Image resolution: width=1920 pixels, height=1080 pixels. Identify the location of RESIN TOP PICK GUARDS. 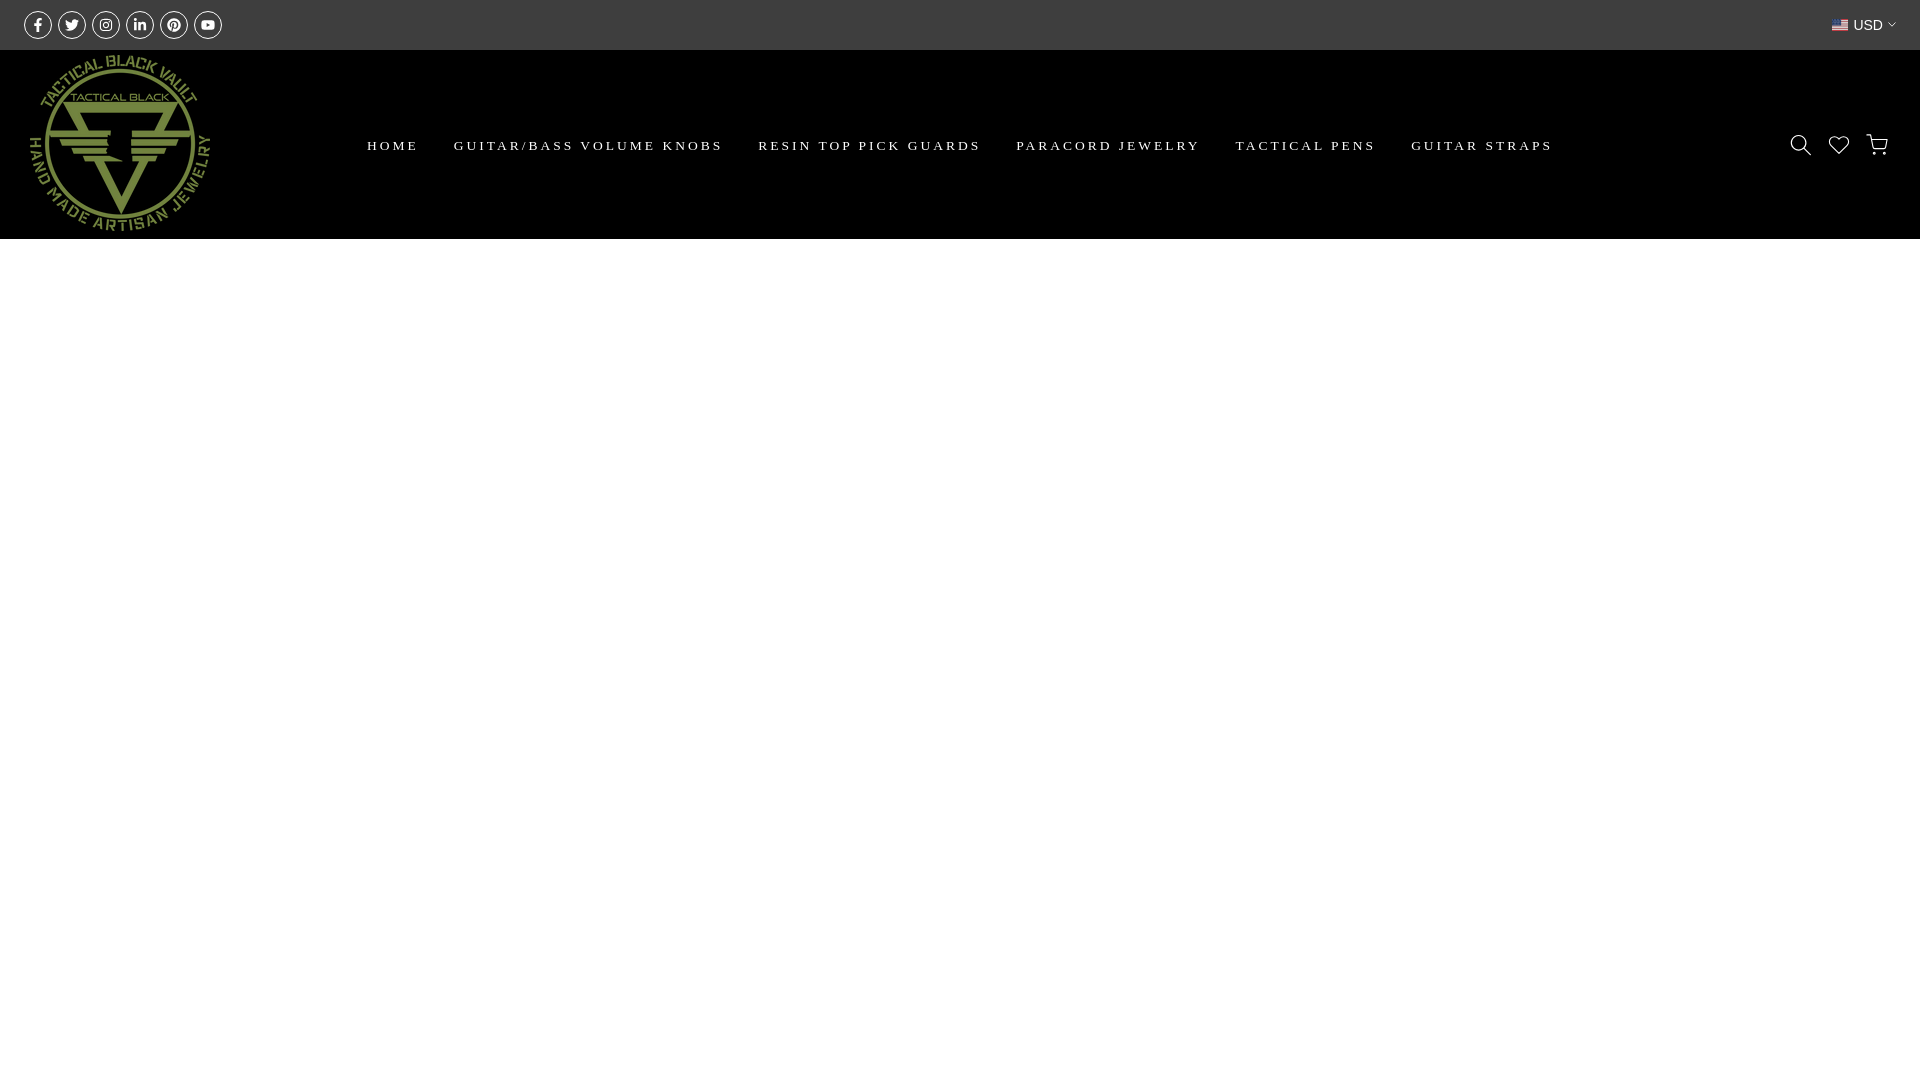
(870, 145).